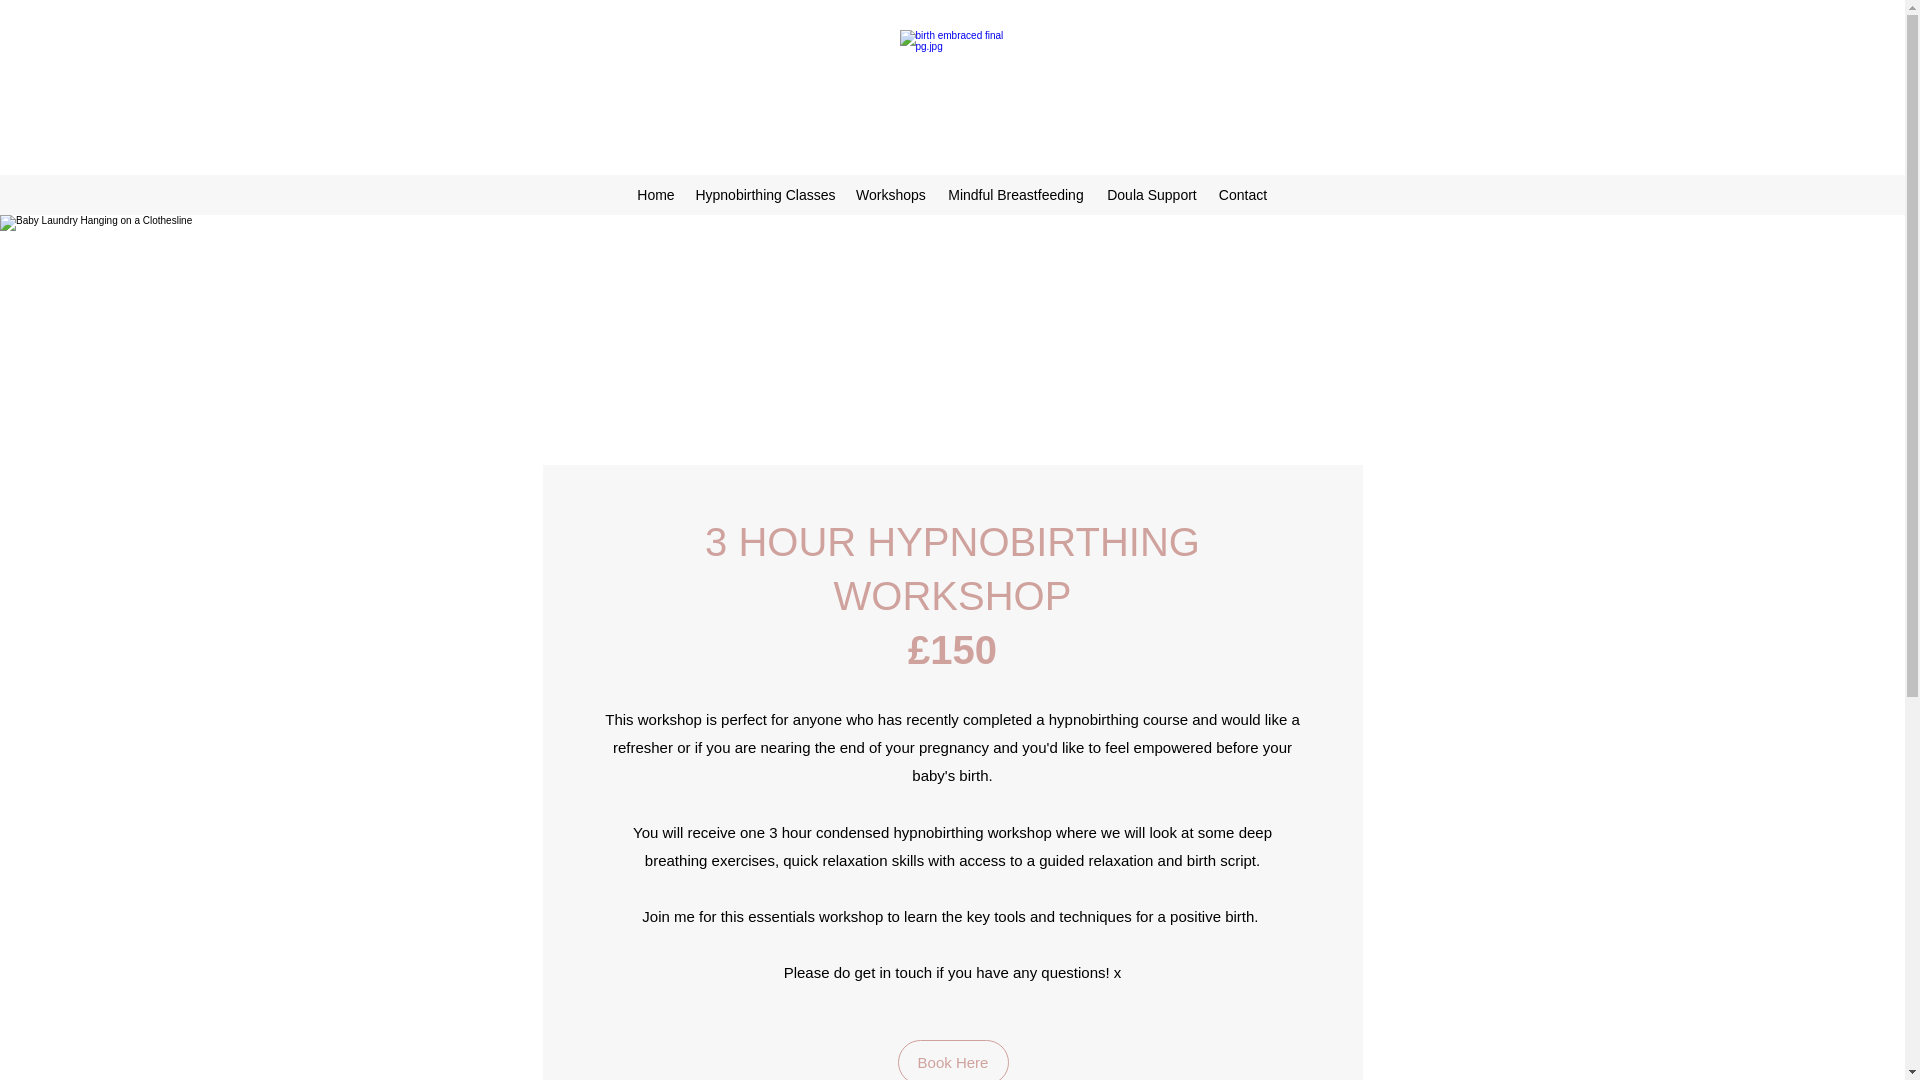 The width and height of the screenshot is (1920, 1080). I want to click on Doula Support, so click(1152, 194).